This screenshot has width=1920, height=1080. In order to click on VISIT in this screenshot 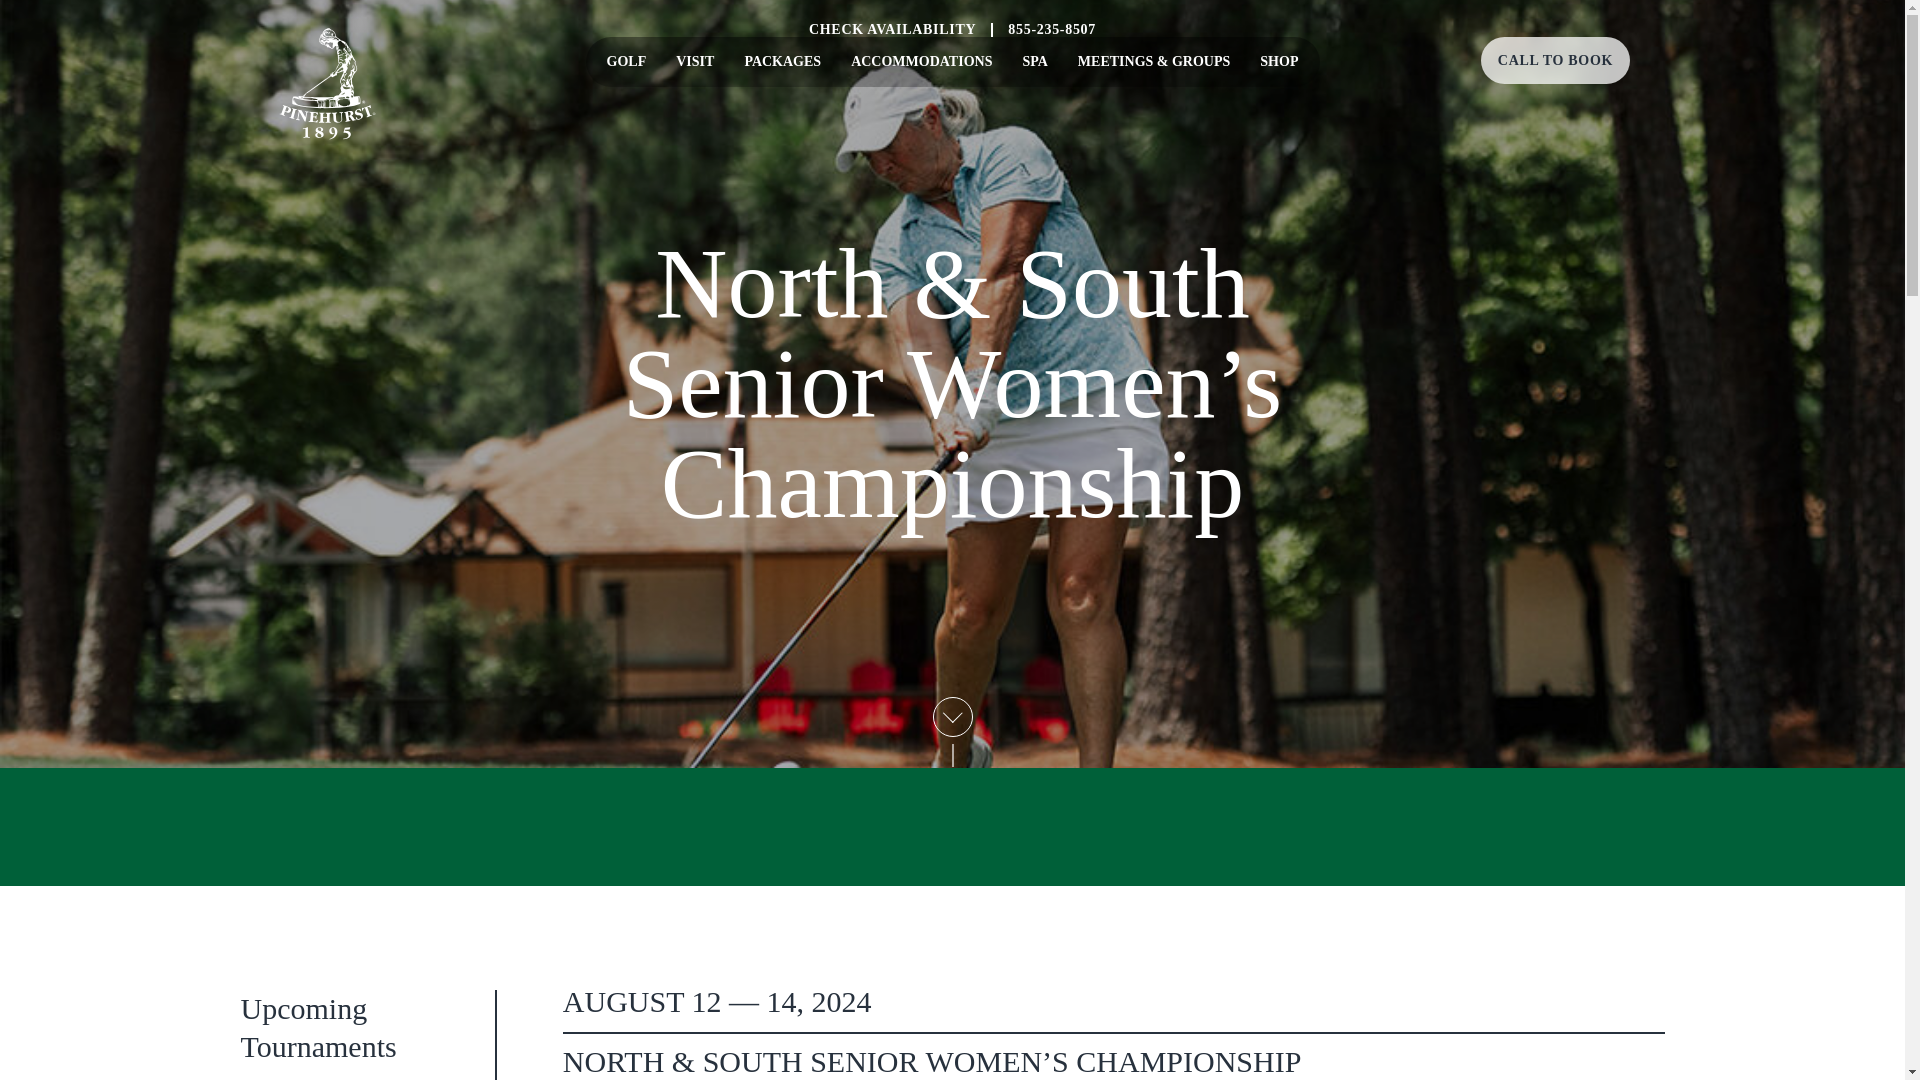, I will do `click(694, 62)`.